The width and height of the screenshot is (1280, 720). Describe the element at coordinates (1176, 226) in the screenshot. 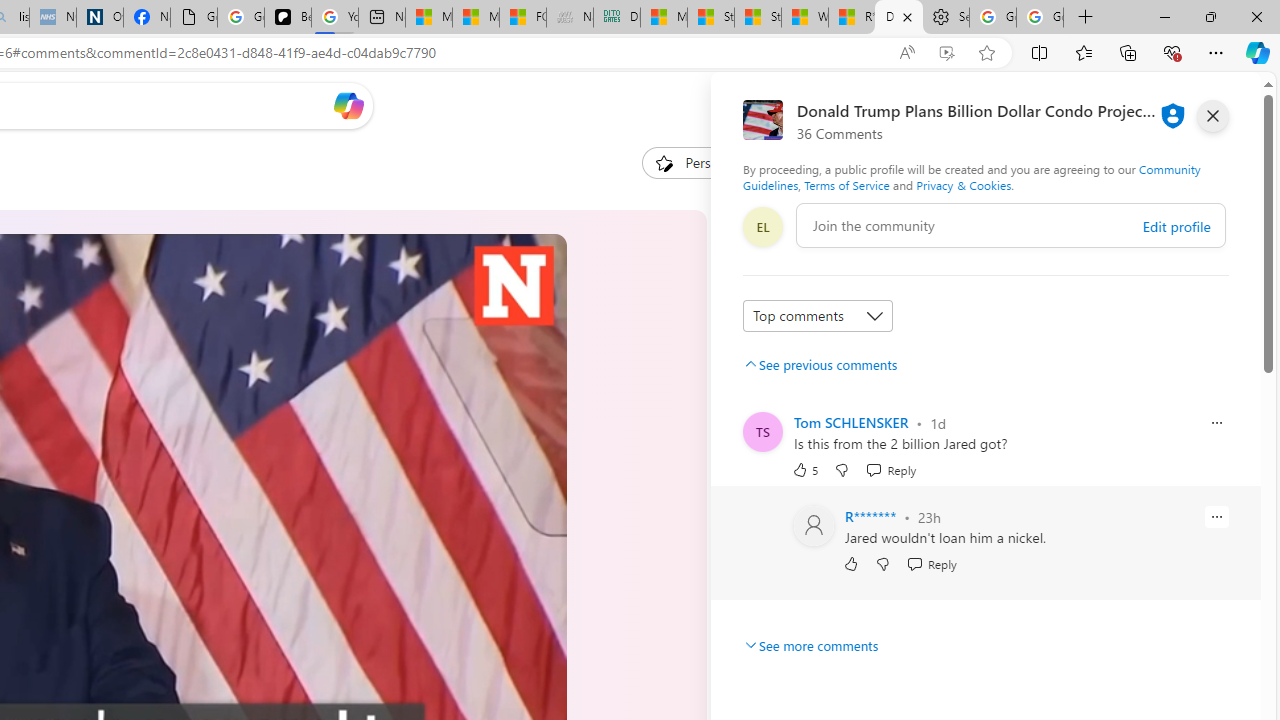

I see `Edit profile` at that location.